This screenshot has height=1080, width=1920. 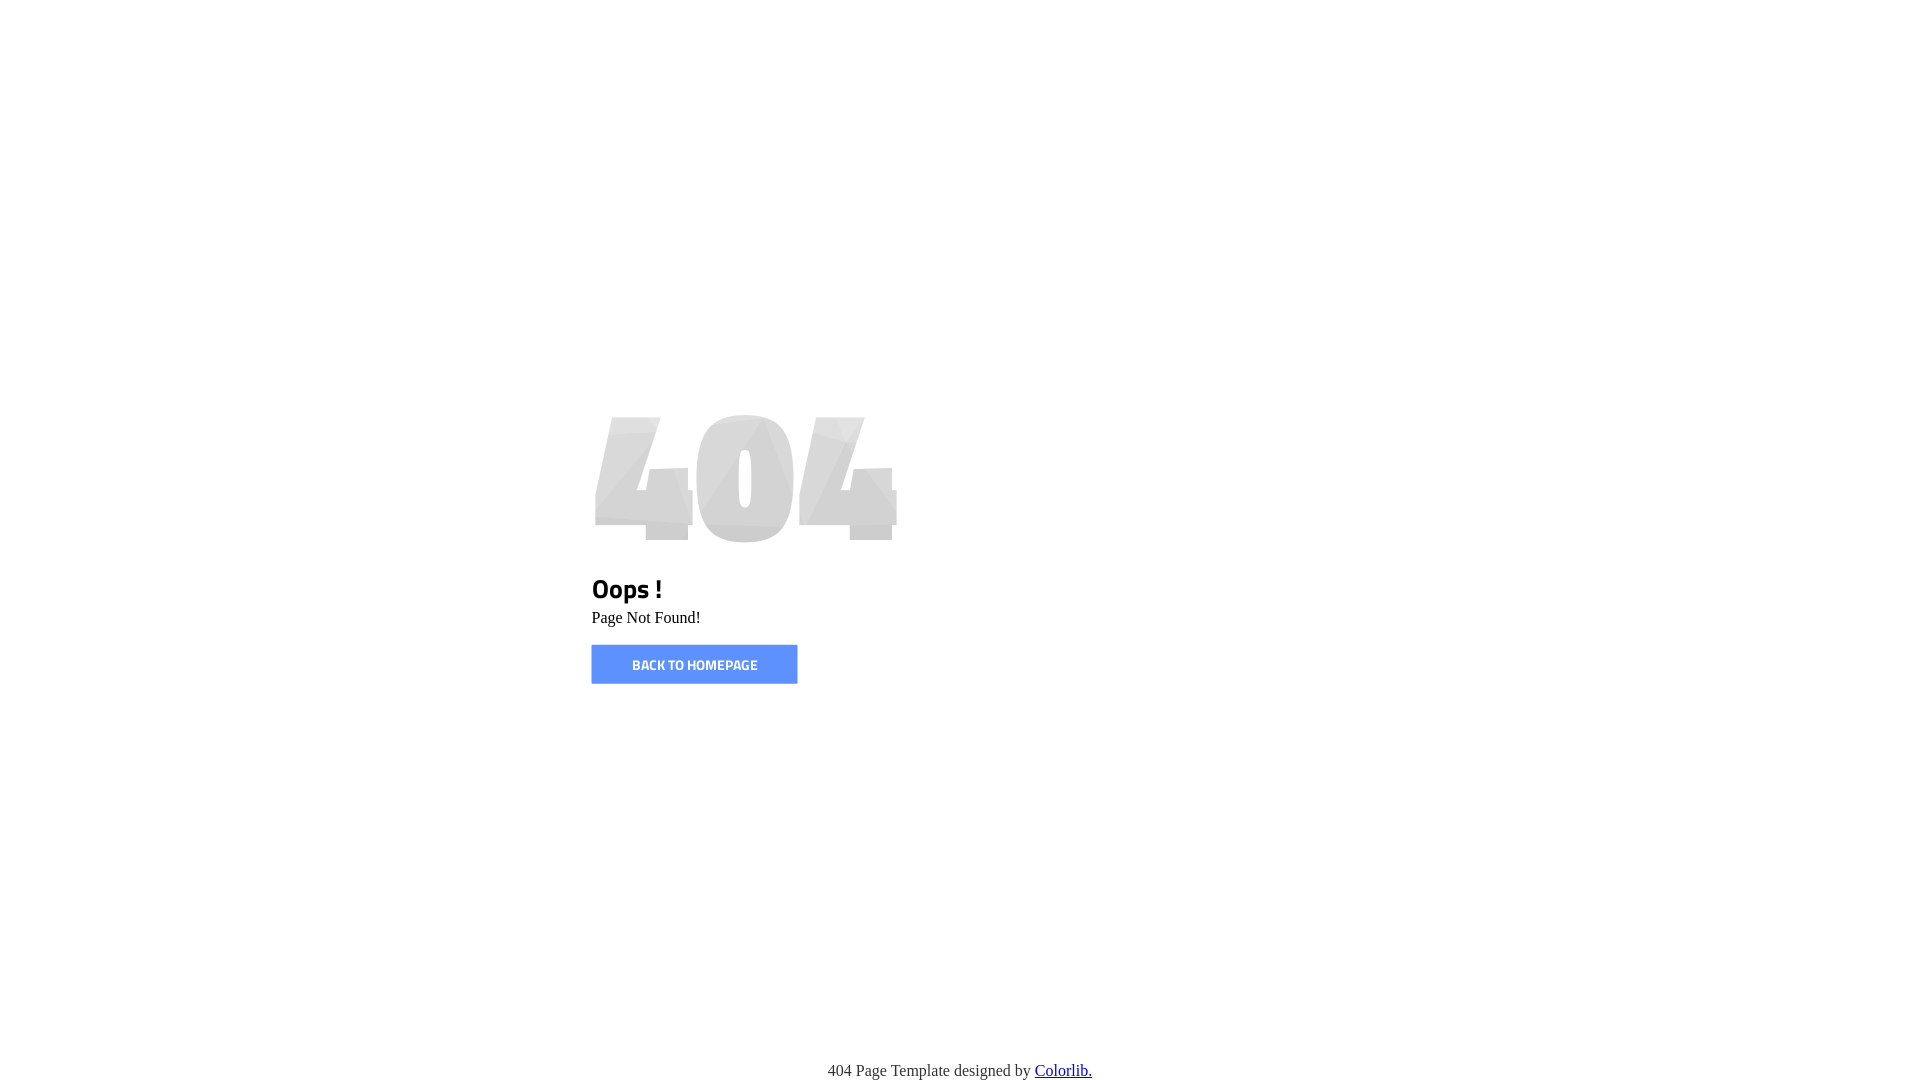 What do you see at coordinates (695, 665) in the screenshot?
I see `BACK TO HOMEPAGE` at bounding box center [695, 665].